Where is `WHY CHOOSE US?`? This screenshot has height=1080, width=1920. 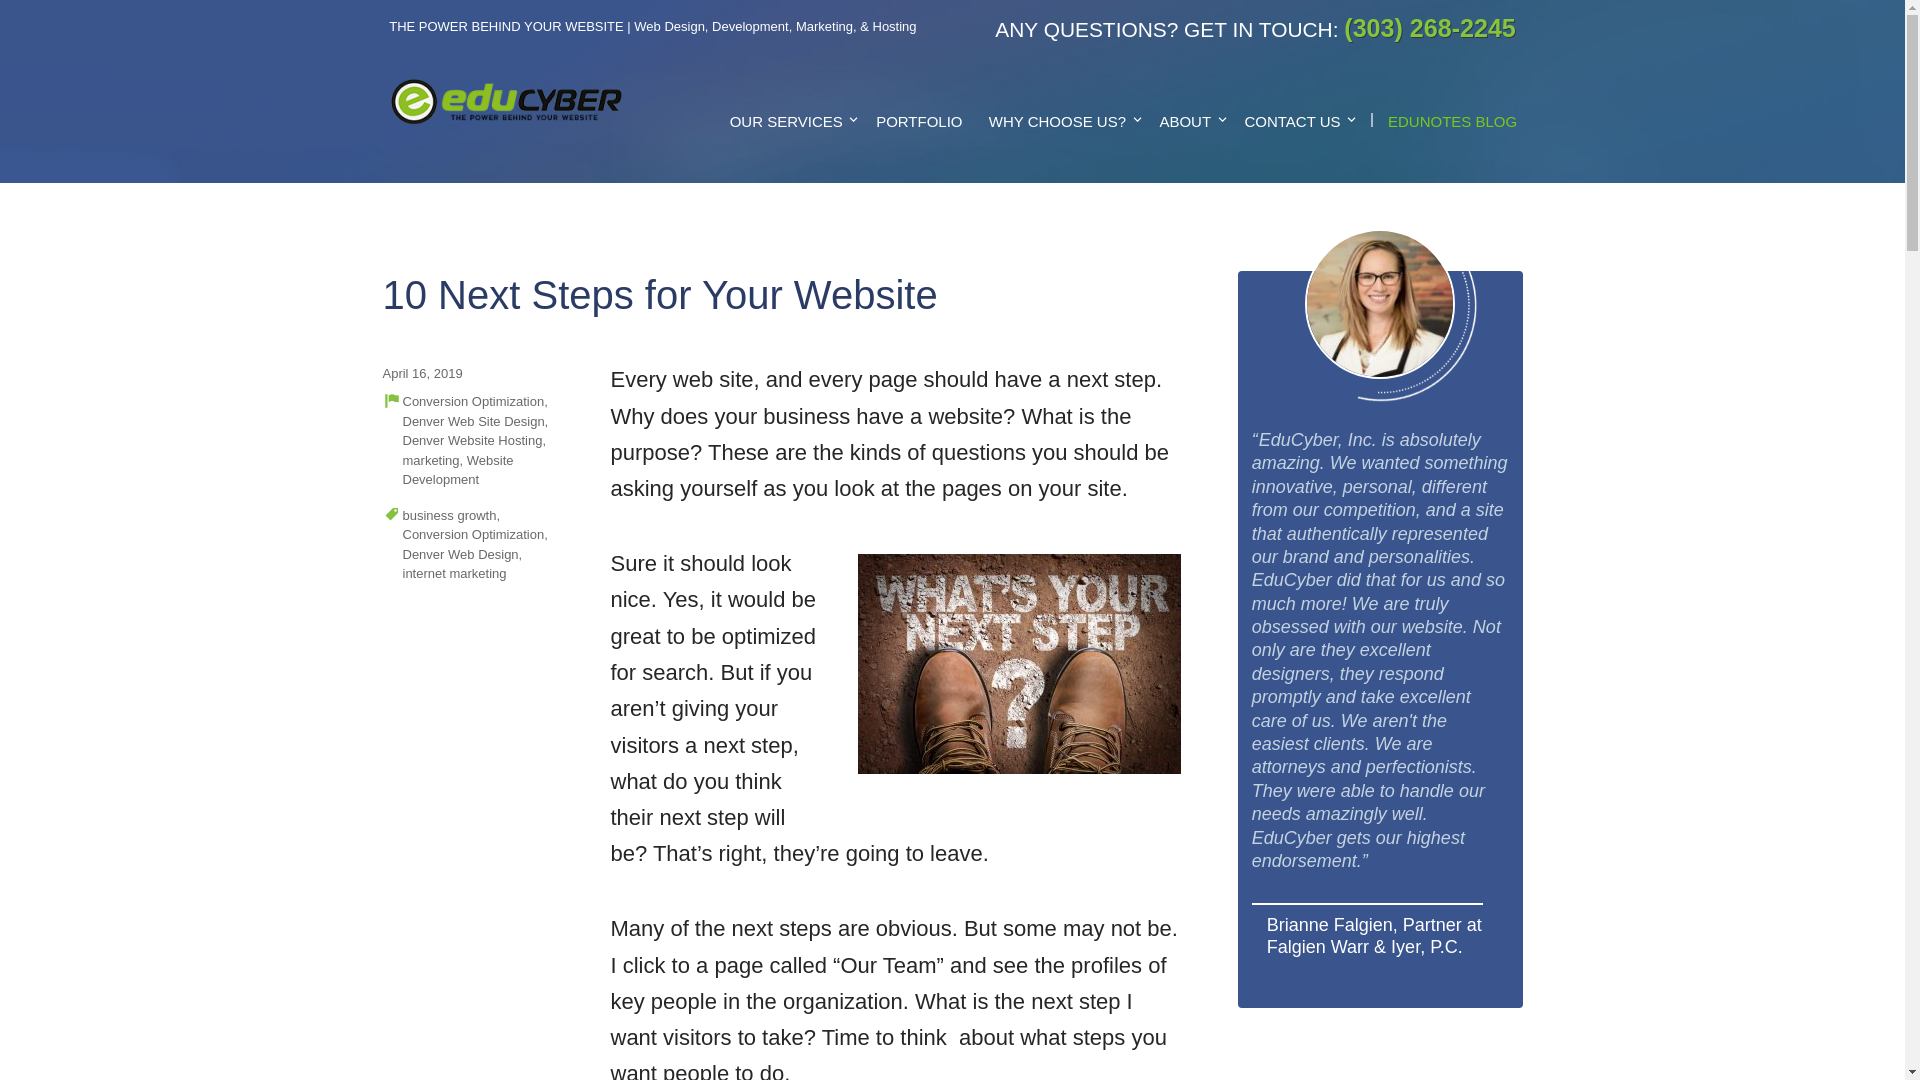
WHY CHOOSE US? is located at coordinates (1060, 121).